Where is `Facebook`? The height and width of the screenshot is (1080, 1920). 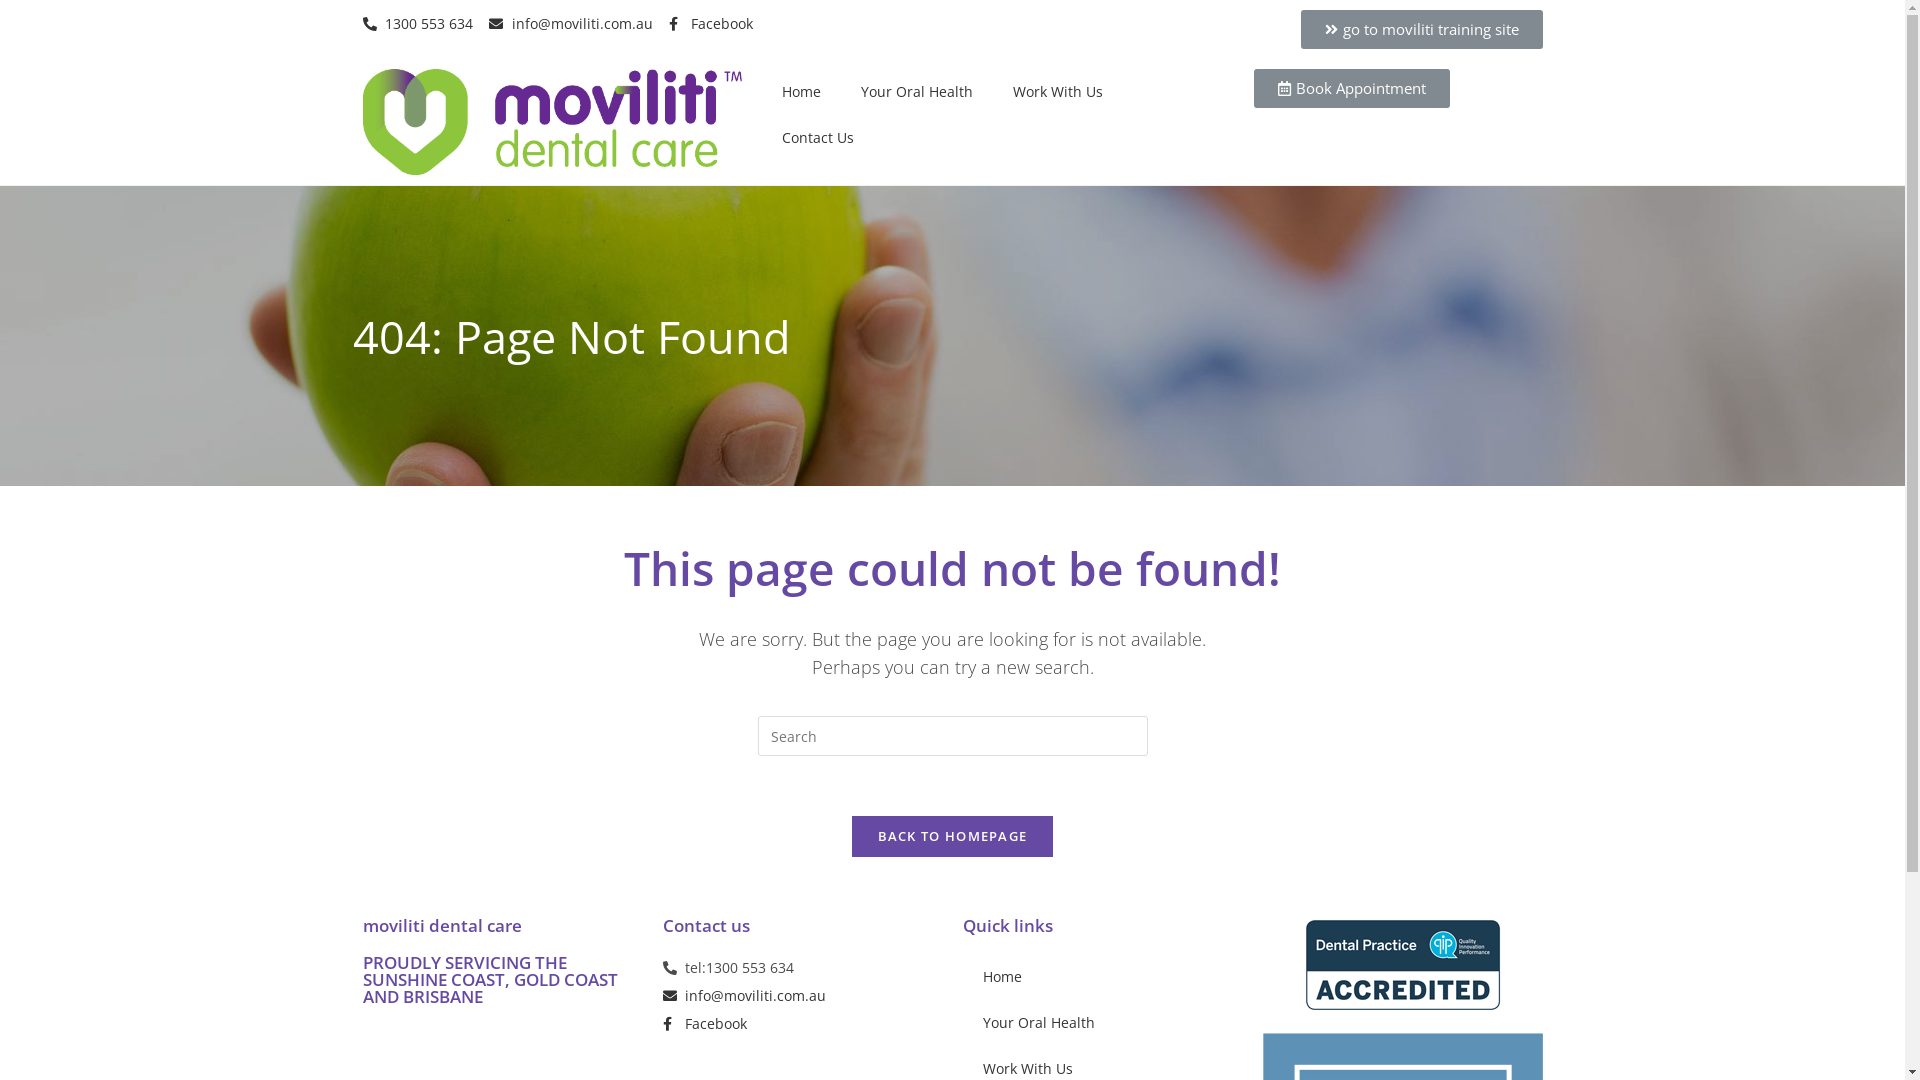 Facebook is located at coordinates (710, 24).